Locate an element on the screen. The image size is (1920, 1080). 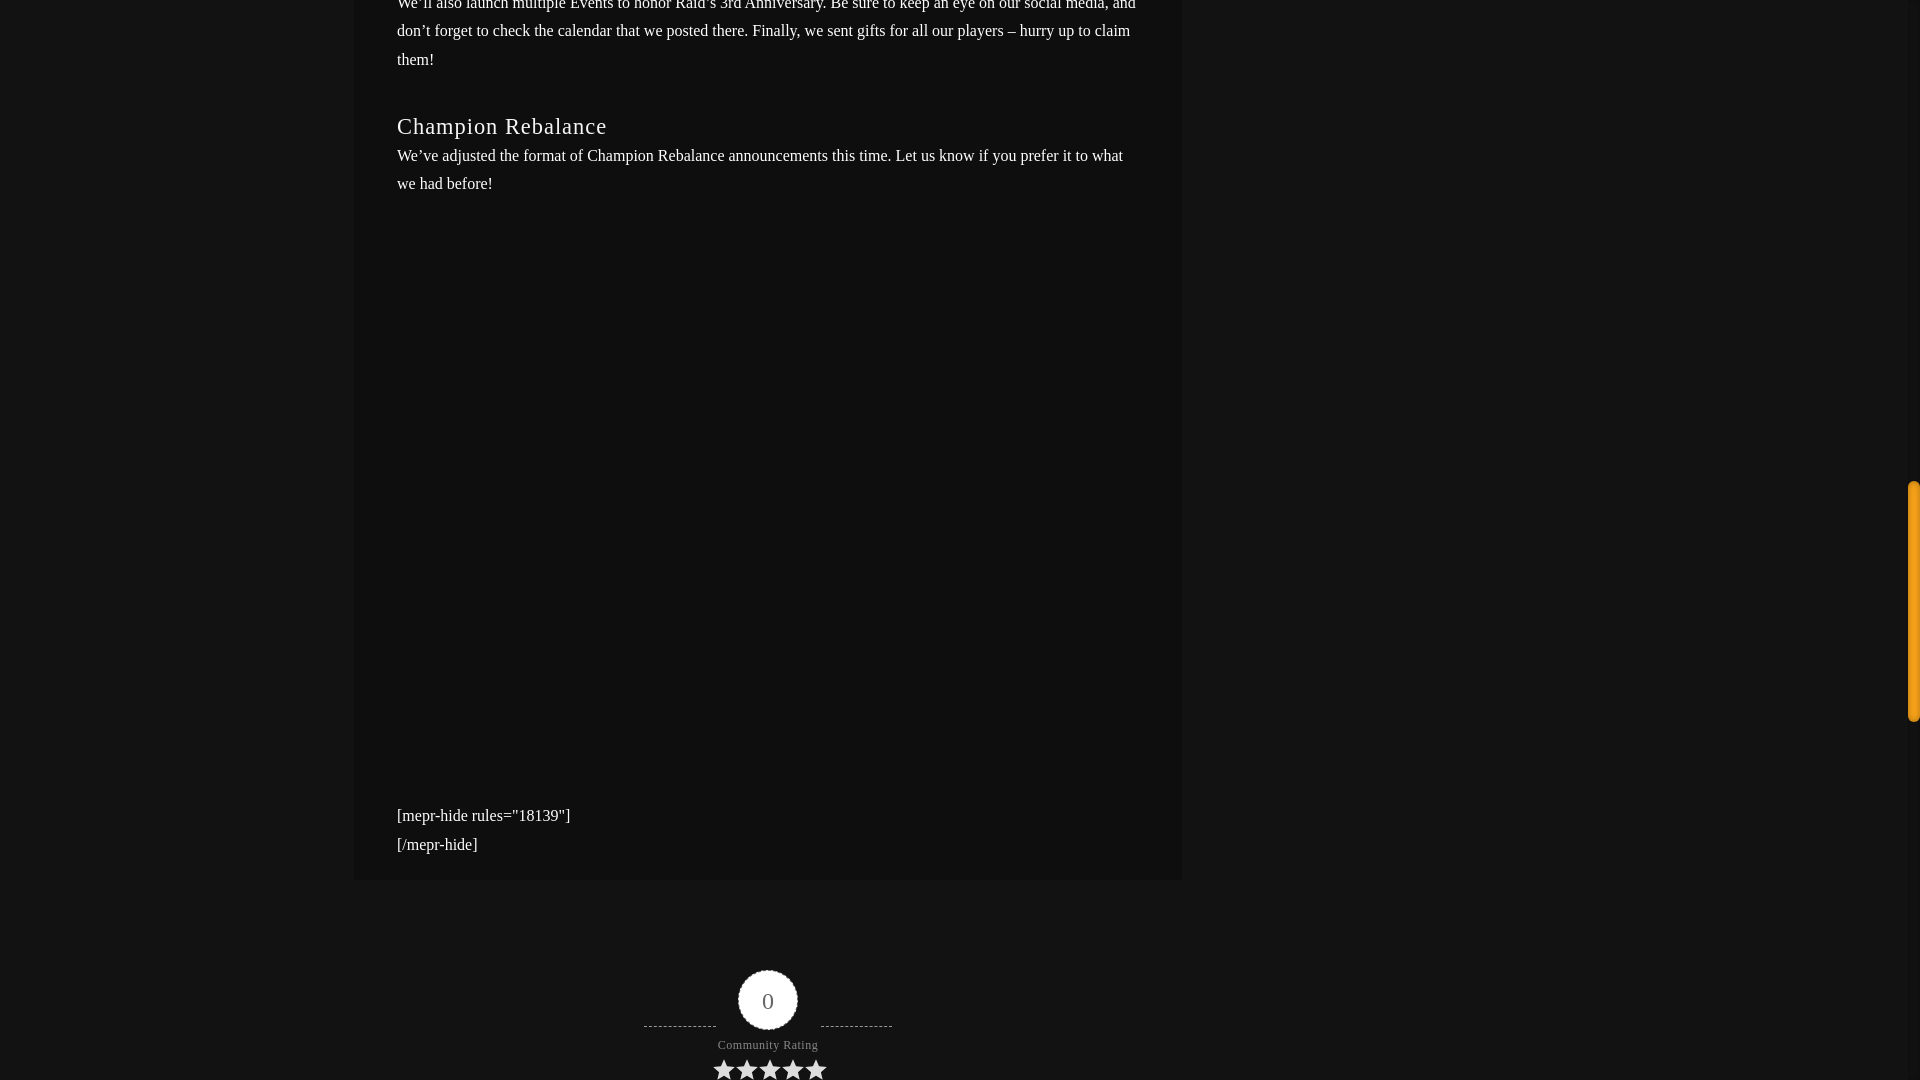
YouTube video player 1 is located at coordinates (768, 932).